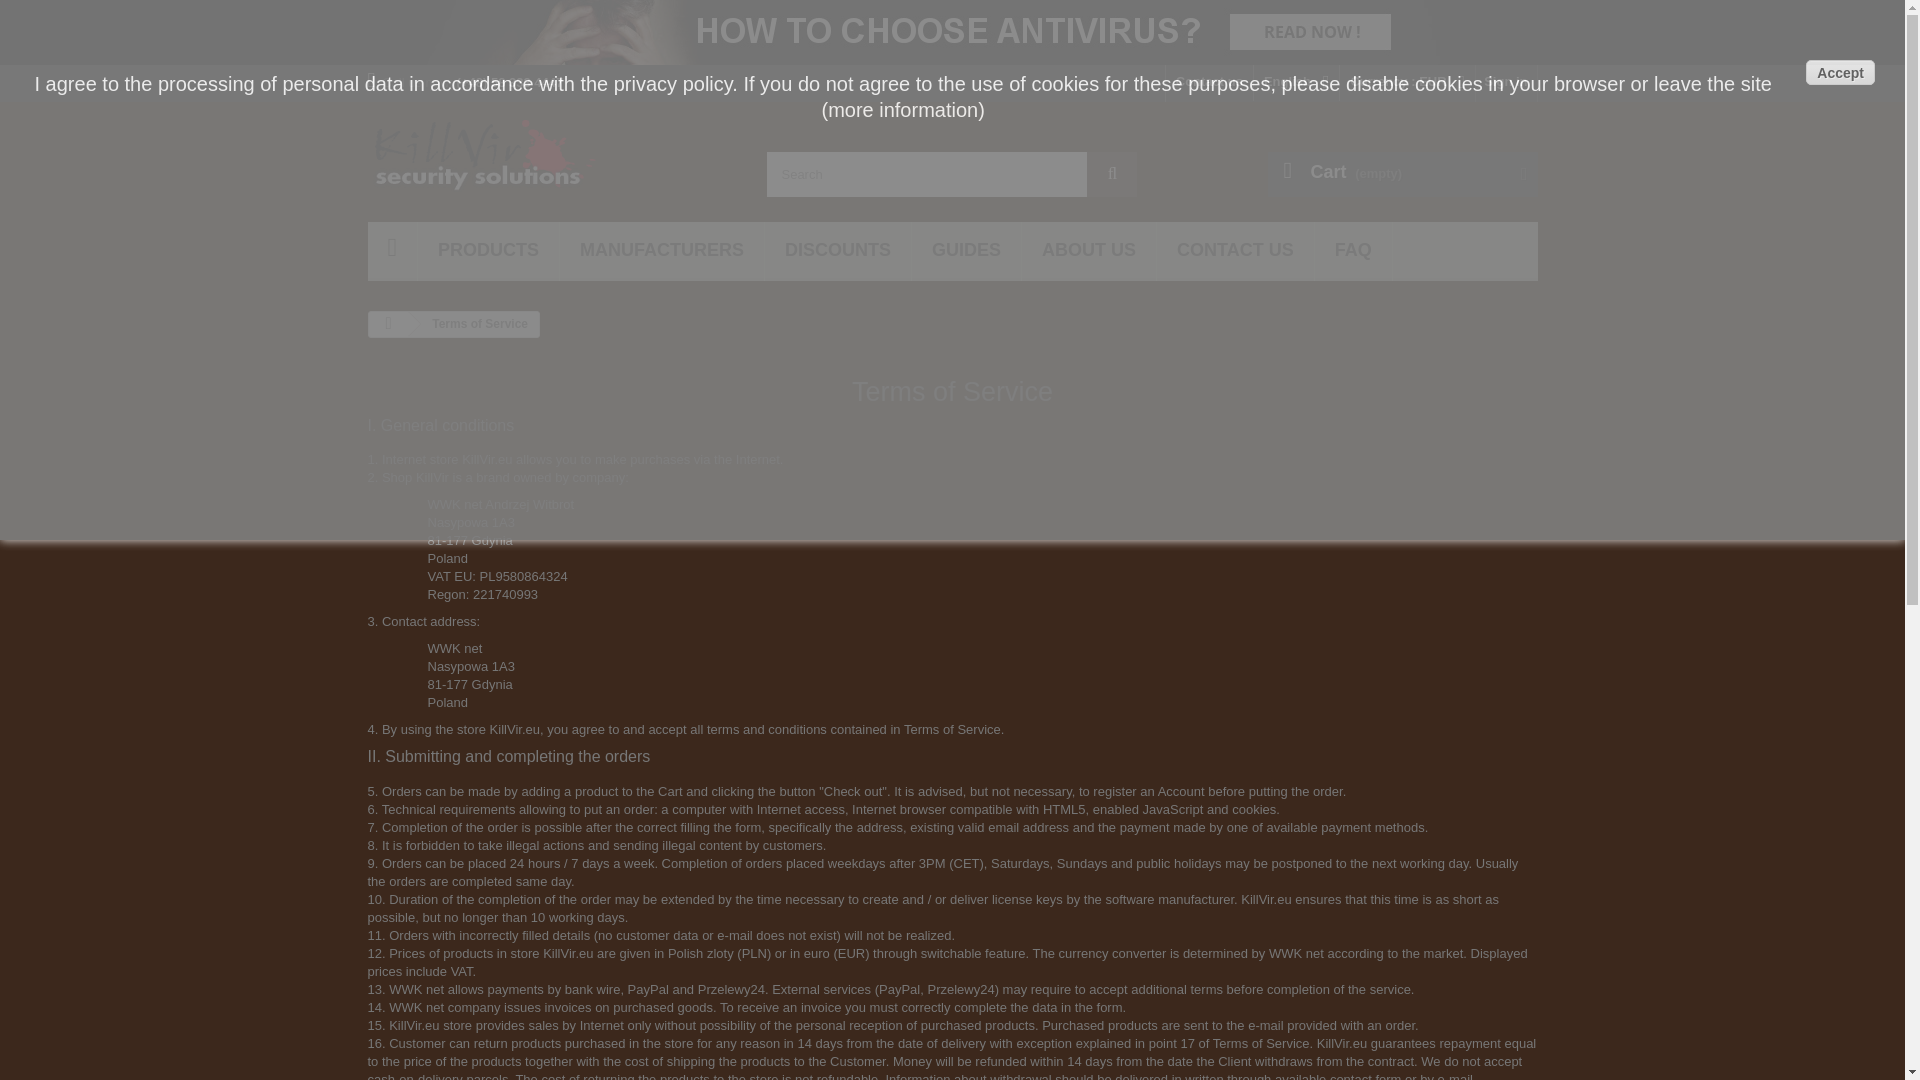 The image size is (1920, 1080). What do you see at coordinates (1209, 82) in the screenshot?
I see `Contact us` at bounding box center [1209, 82].